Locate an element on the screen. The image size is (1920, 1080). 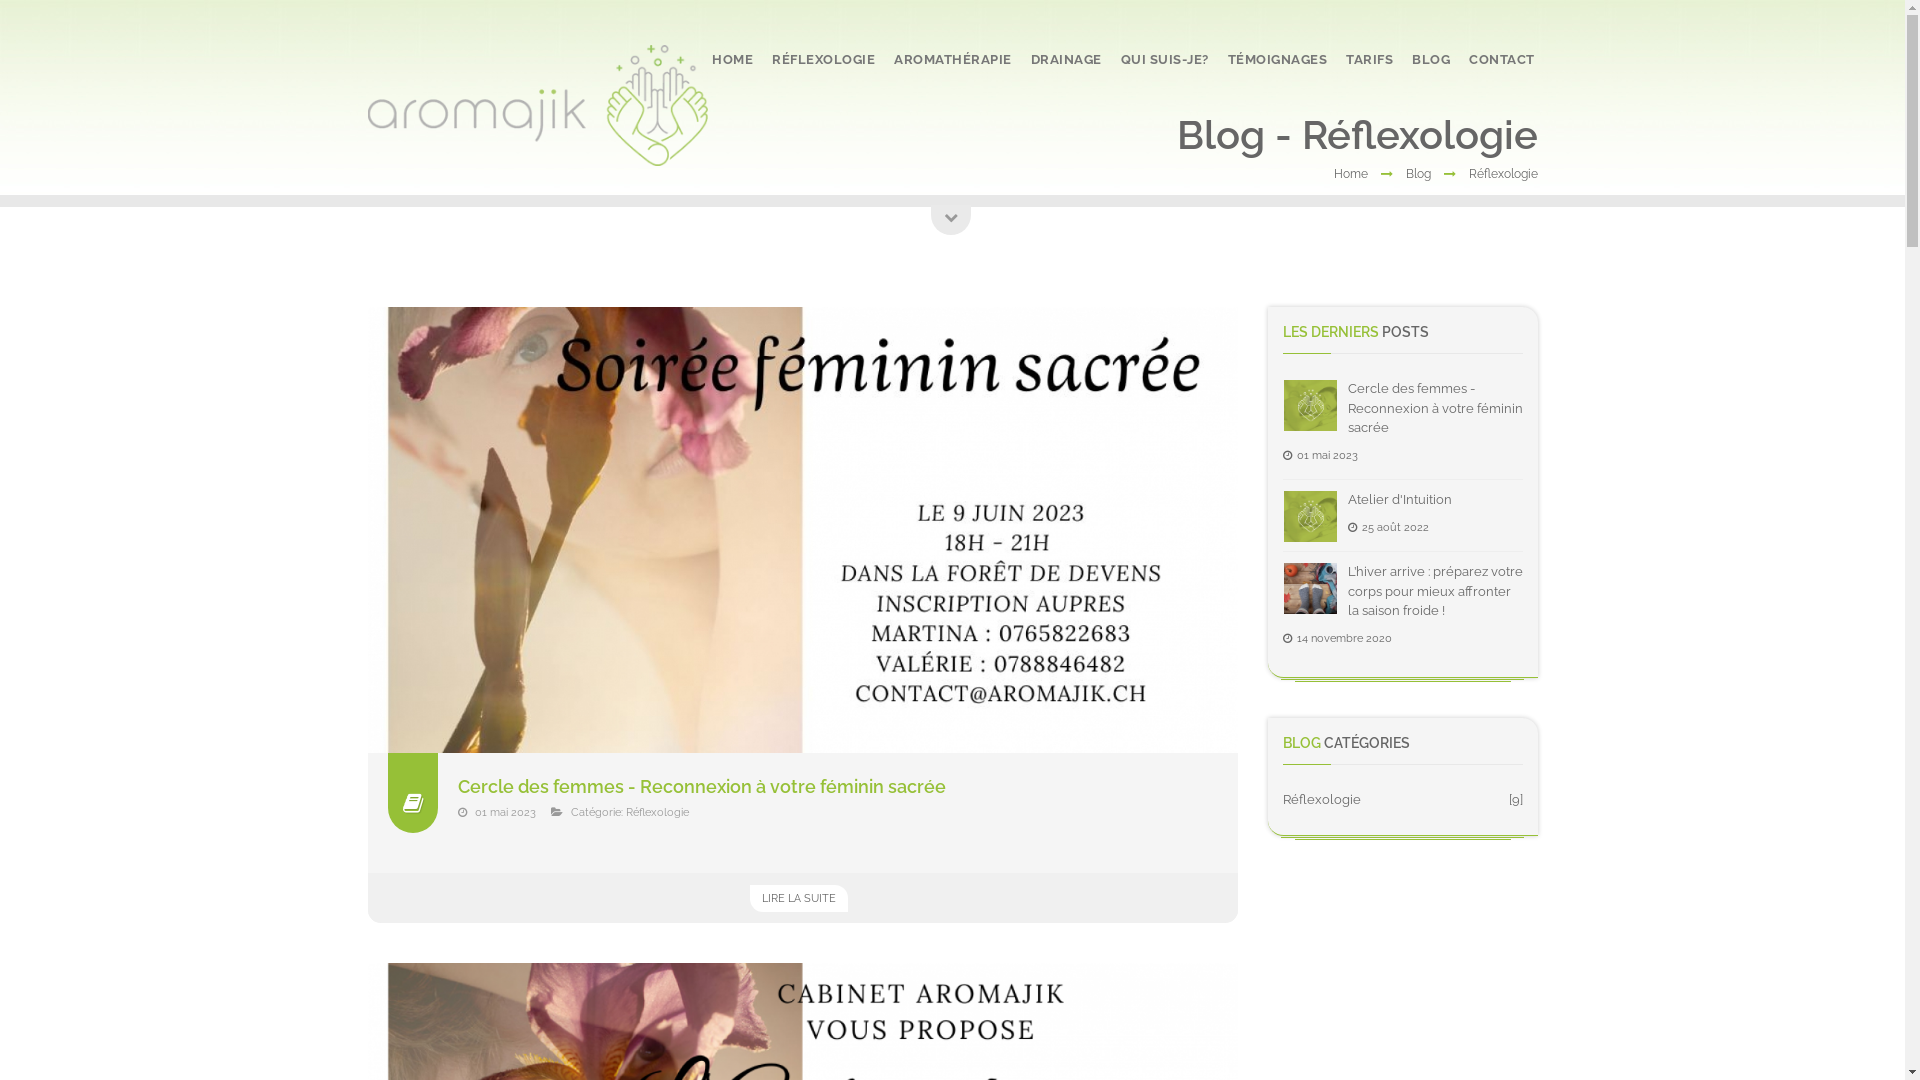
TARIFS is located at coordinates (1370, 60).